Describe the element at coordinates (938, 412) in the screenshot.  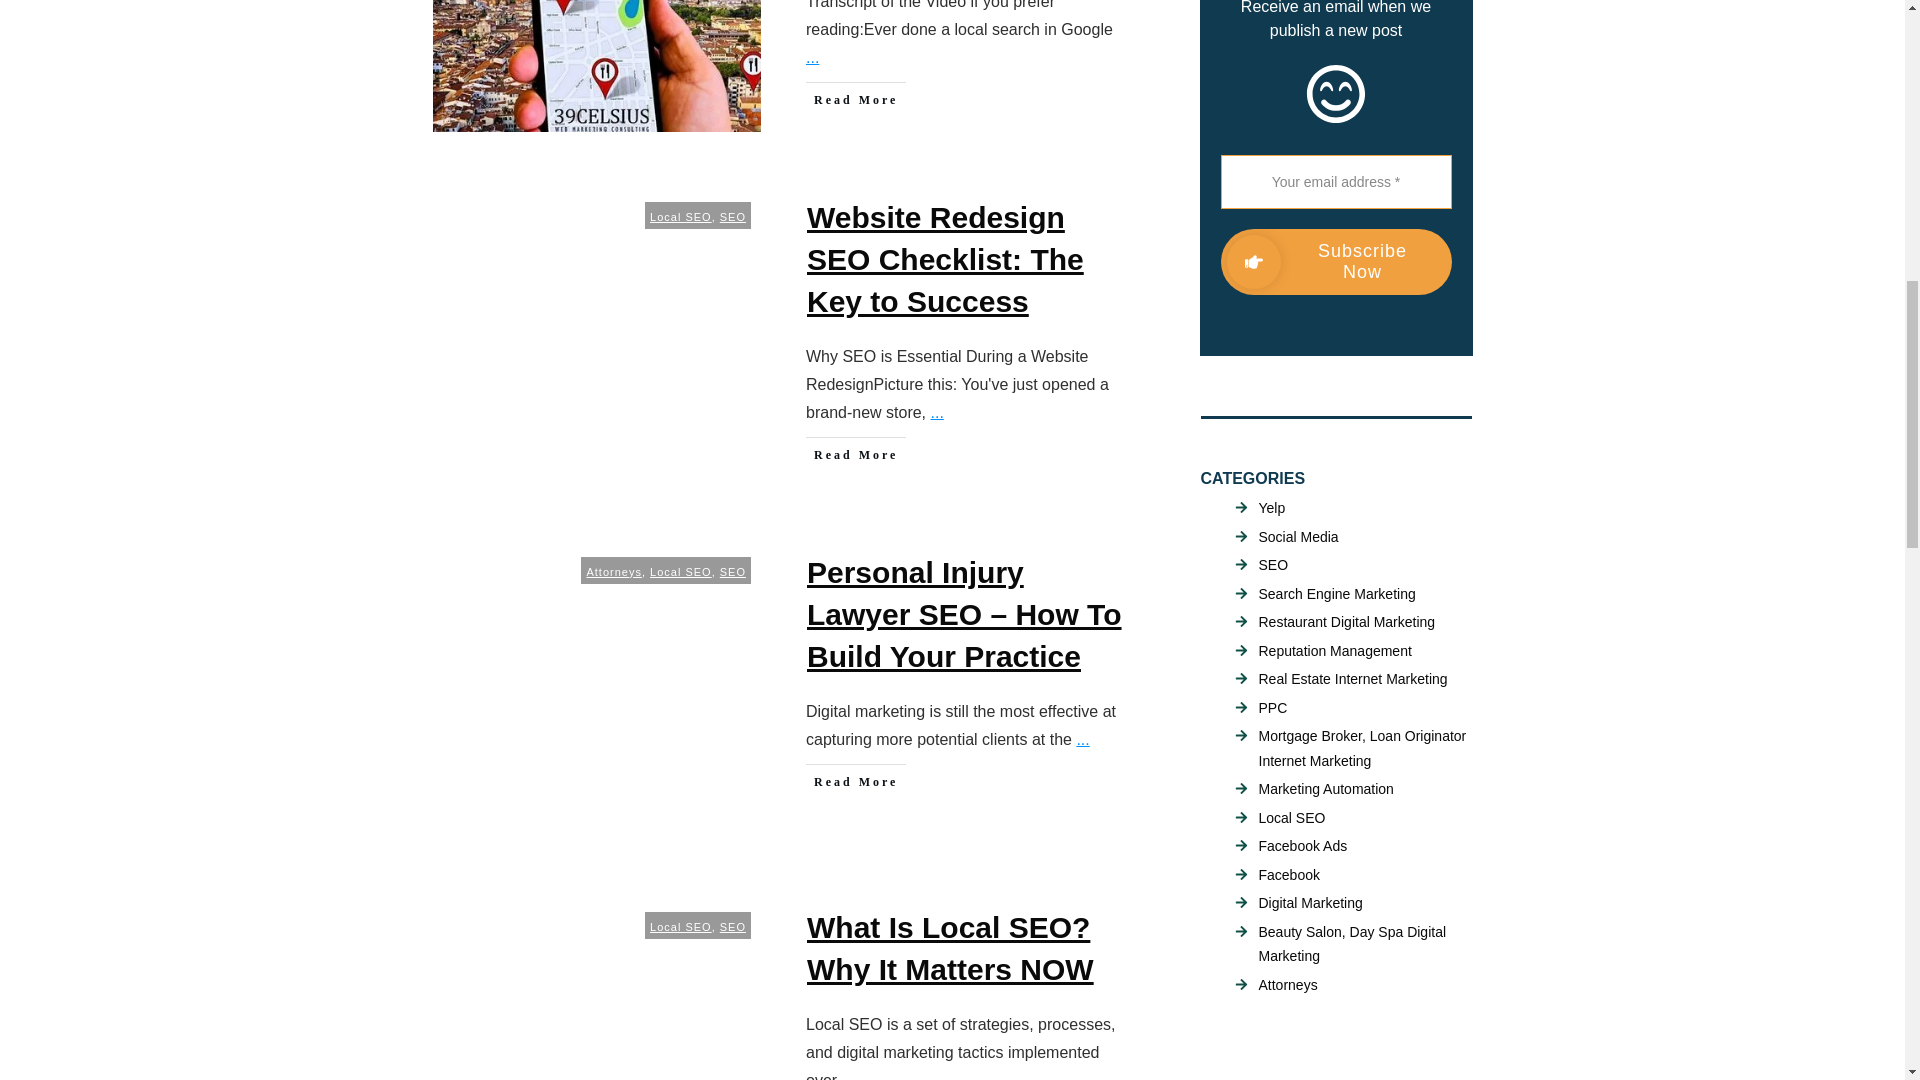
I see `...` at that location.